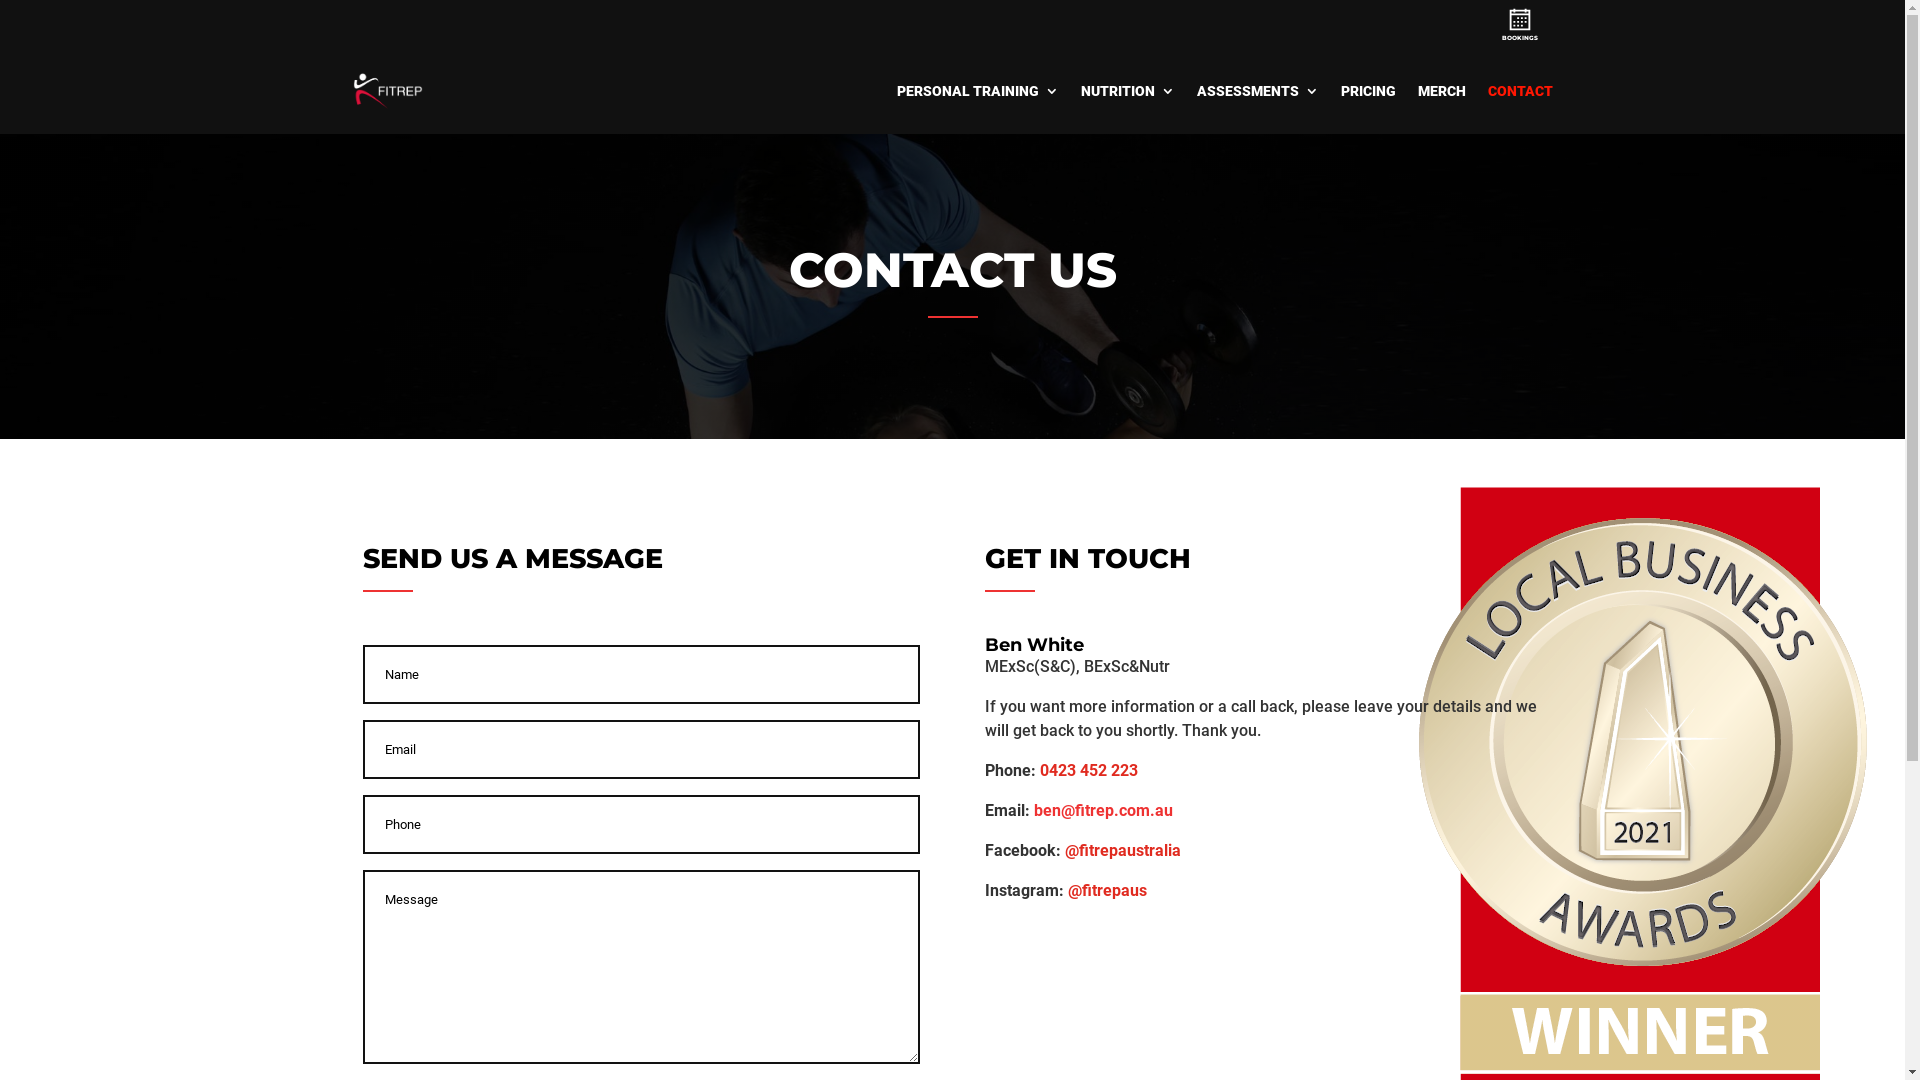  Describe the element at coordinates (1089, 770) in the screenshot. I see `0423 452 223` at that location.